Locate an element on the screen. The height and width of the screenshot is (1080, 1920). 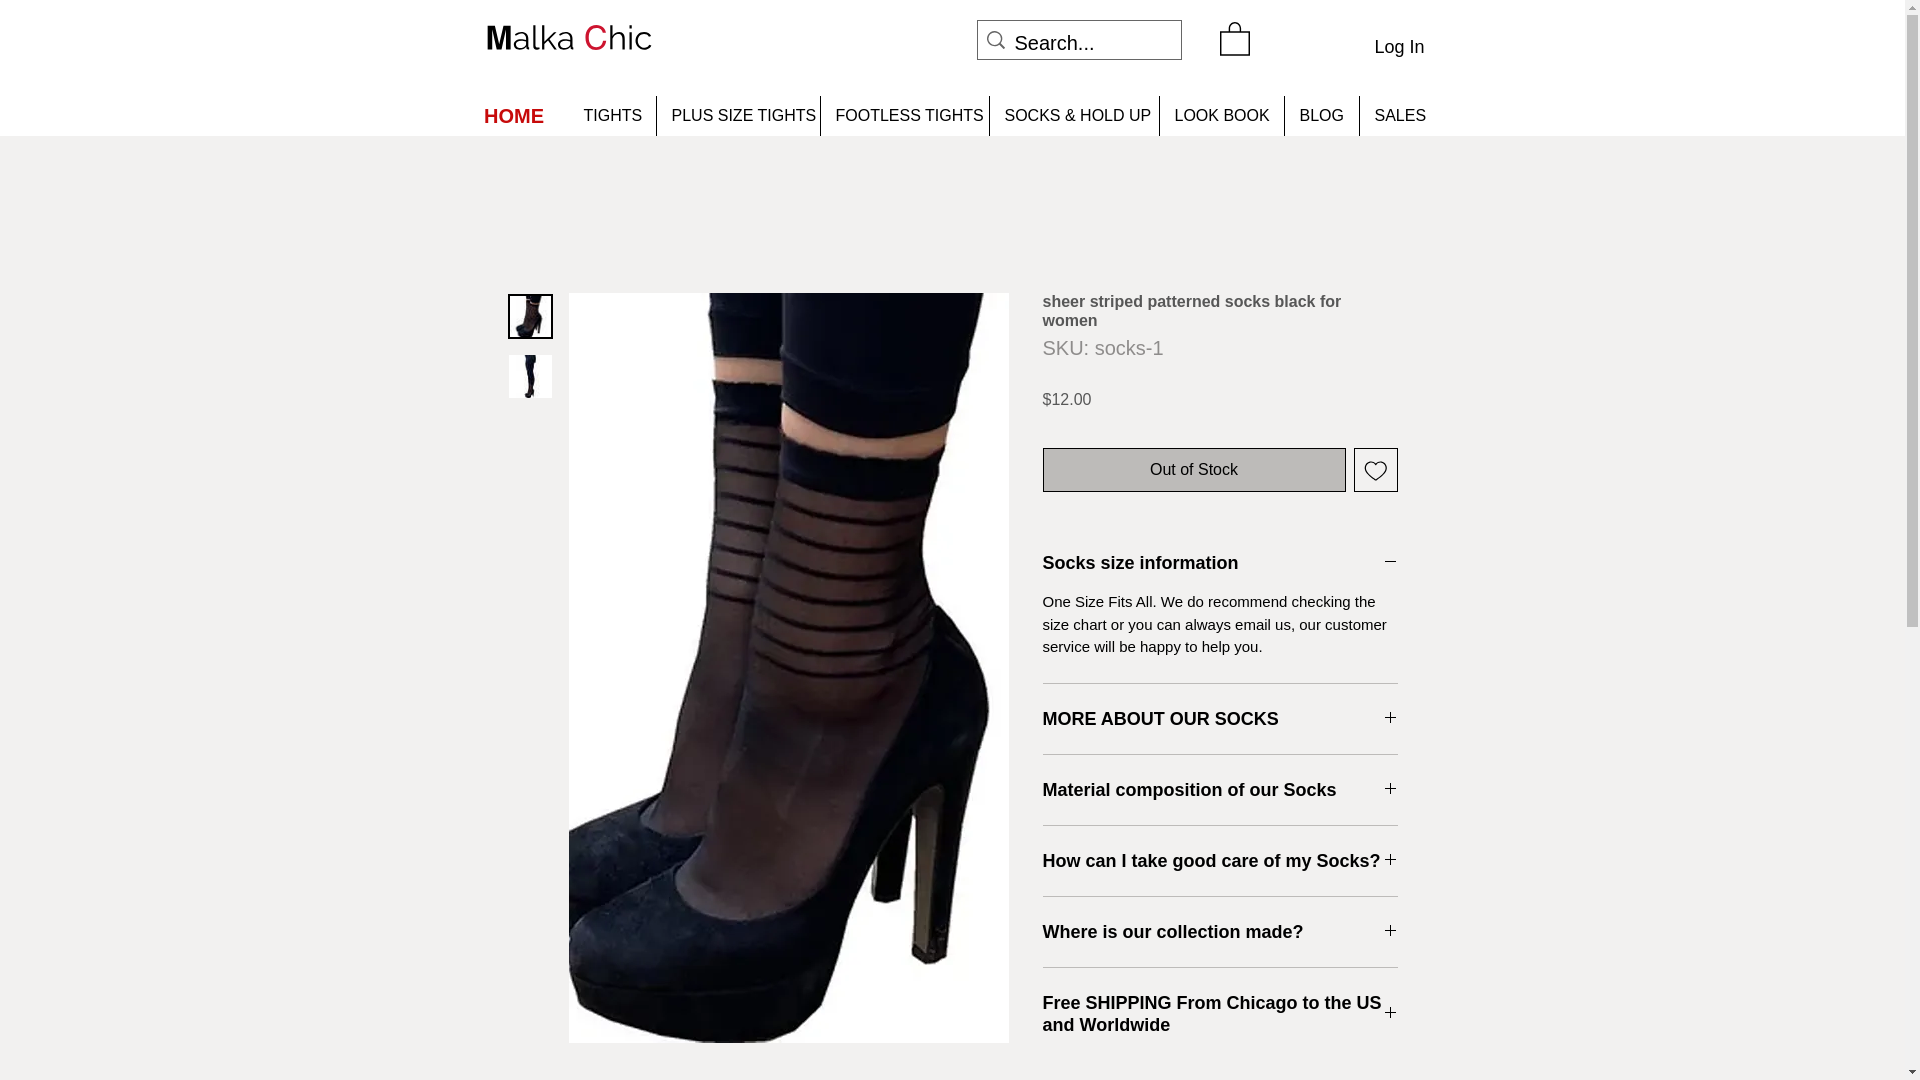
SALES is located at coordinates (1398, 116).